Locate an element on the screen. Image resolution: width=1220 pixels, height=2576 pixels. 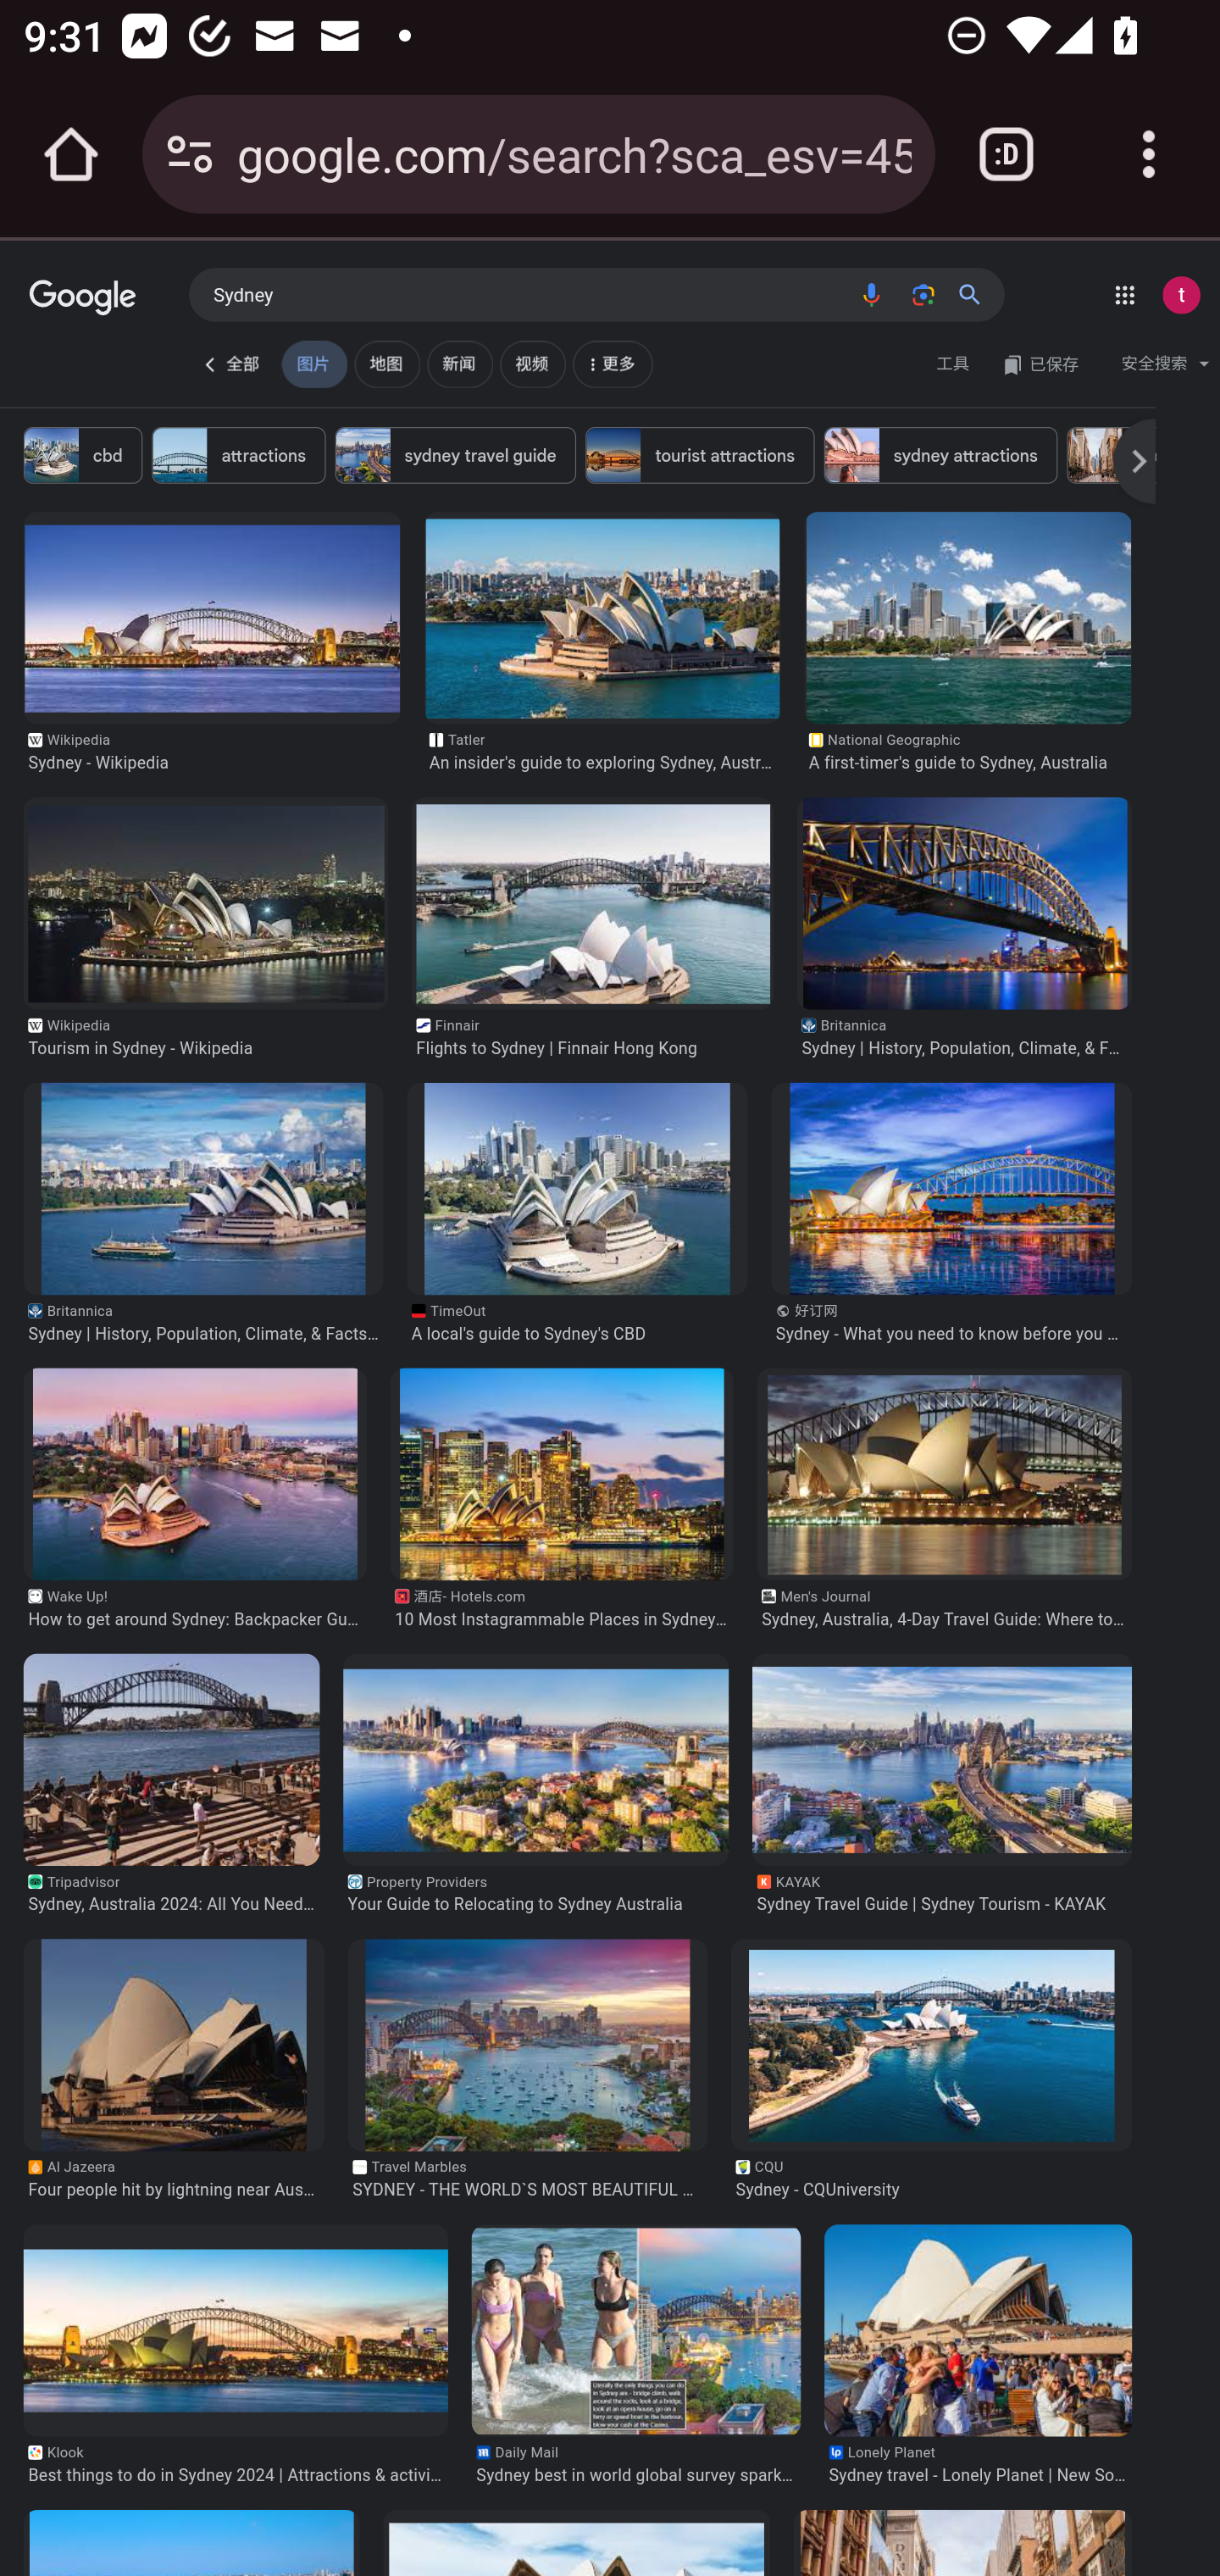
A local's guide to Sydney's CBD is located at coordinates (576, 1188).